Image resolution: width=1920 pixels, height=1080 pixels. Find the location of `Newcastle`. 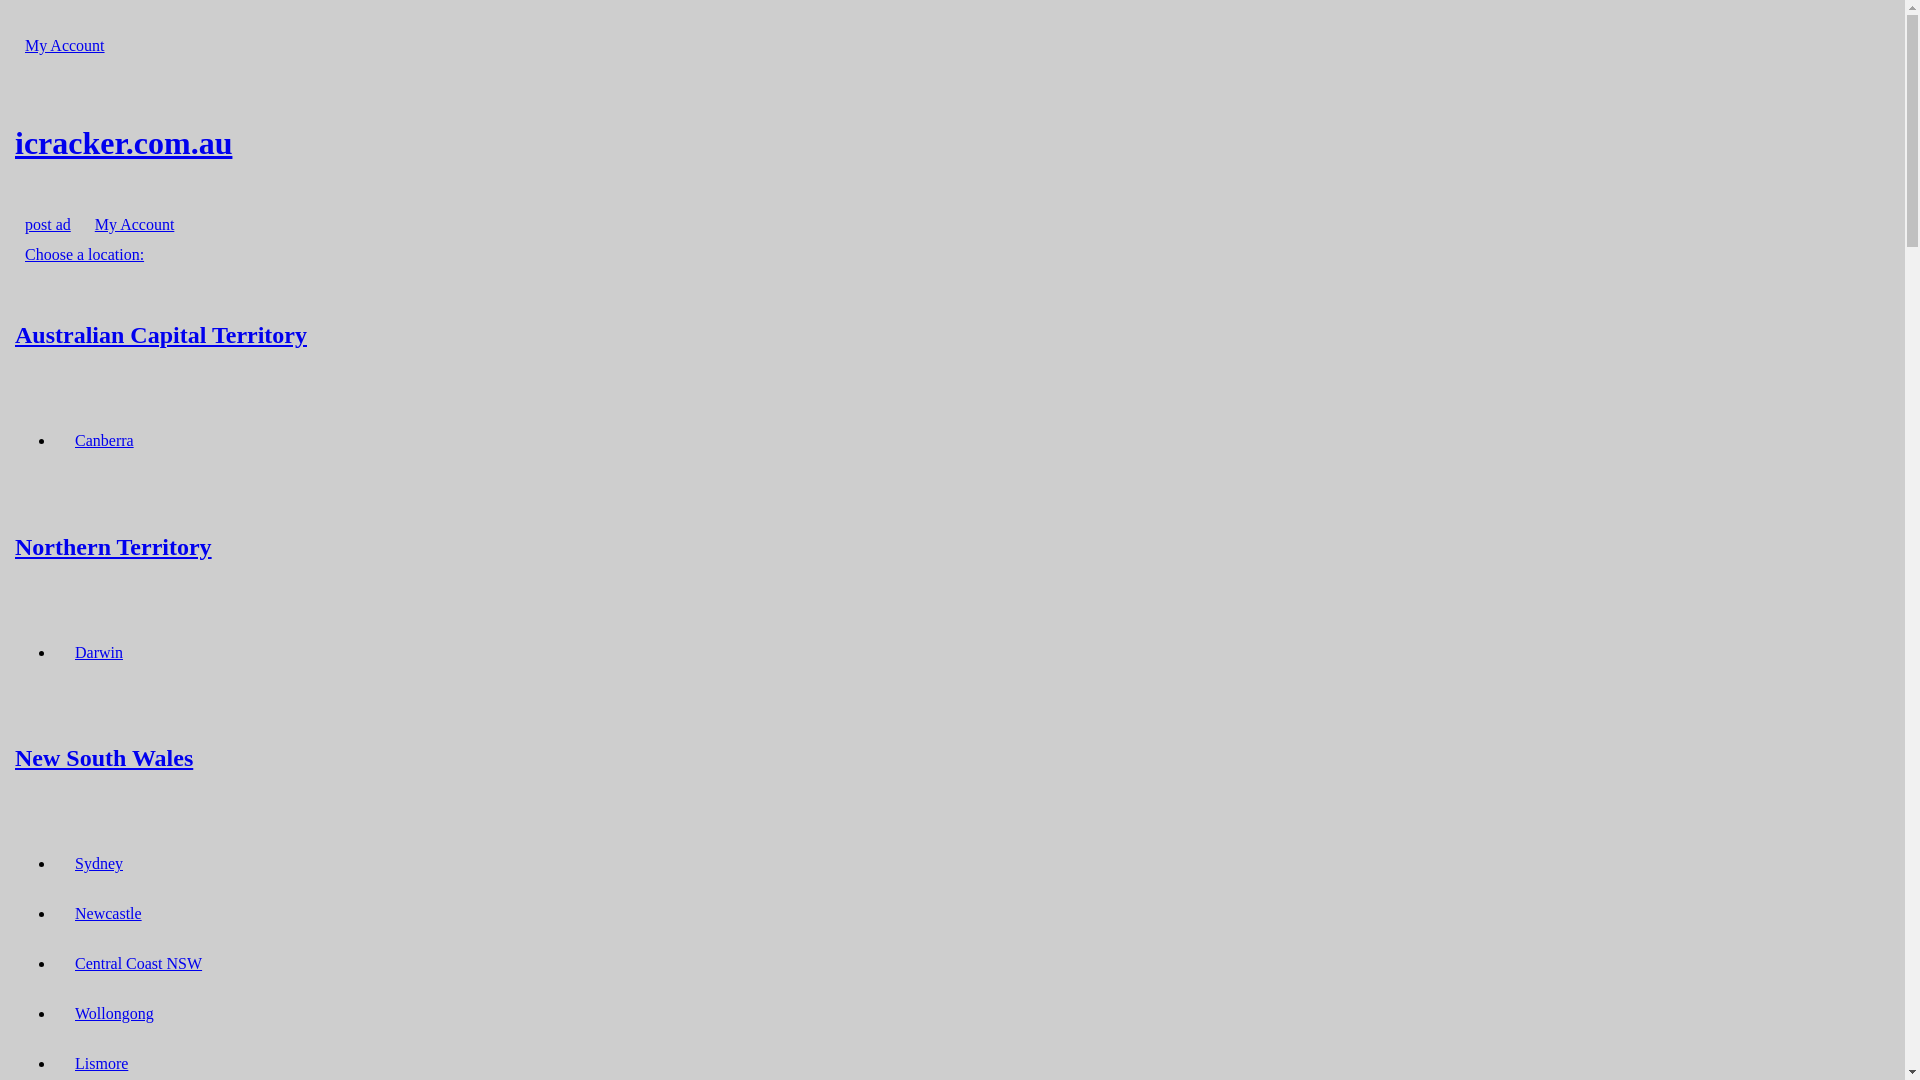

Newcastle is located at coordinates (108, 914).